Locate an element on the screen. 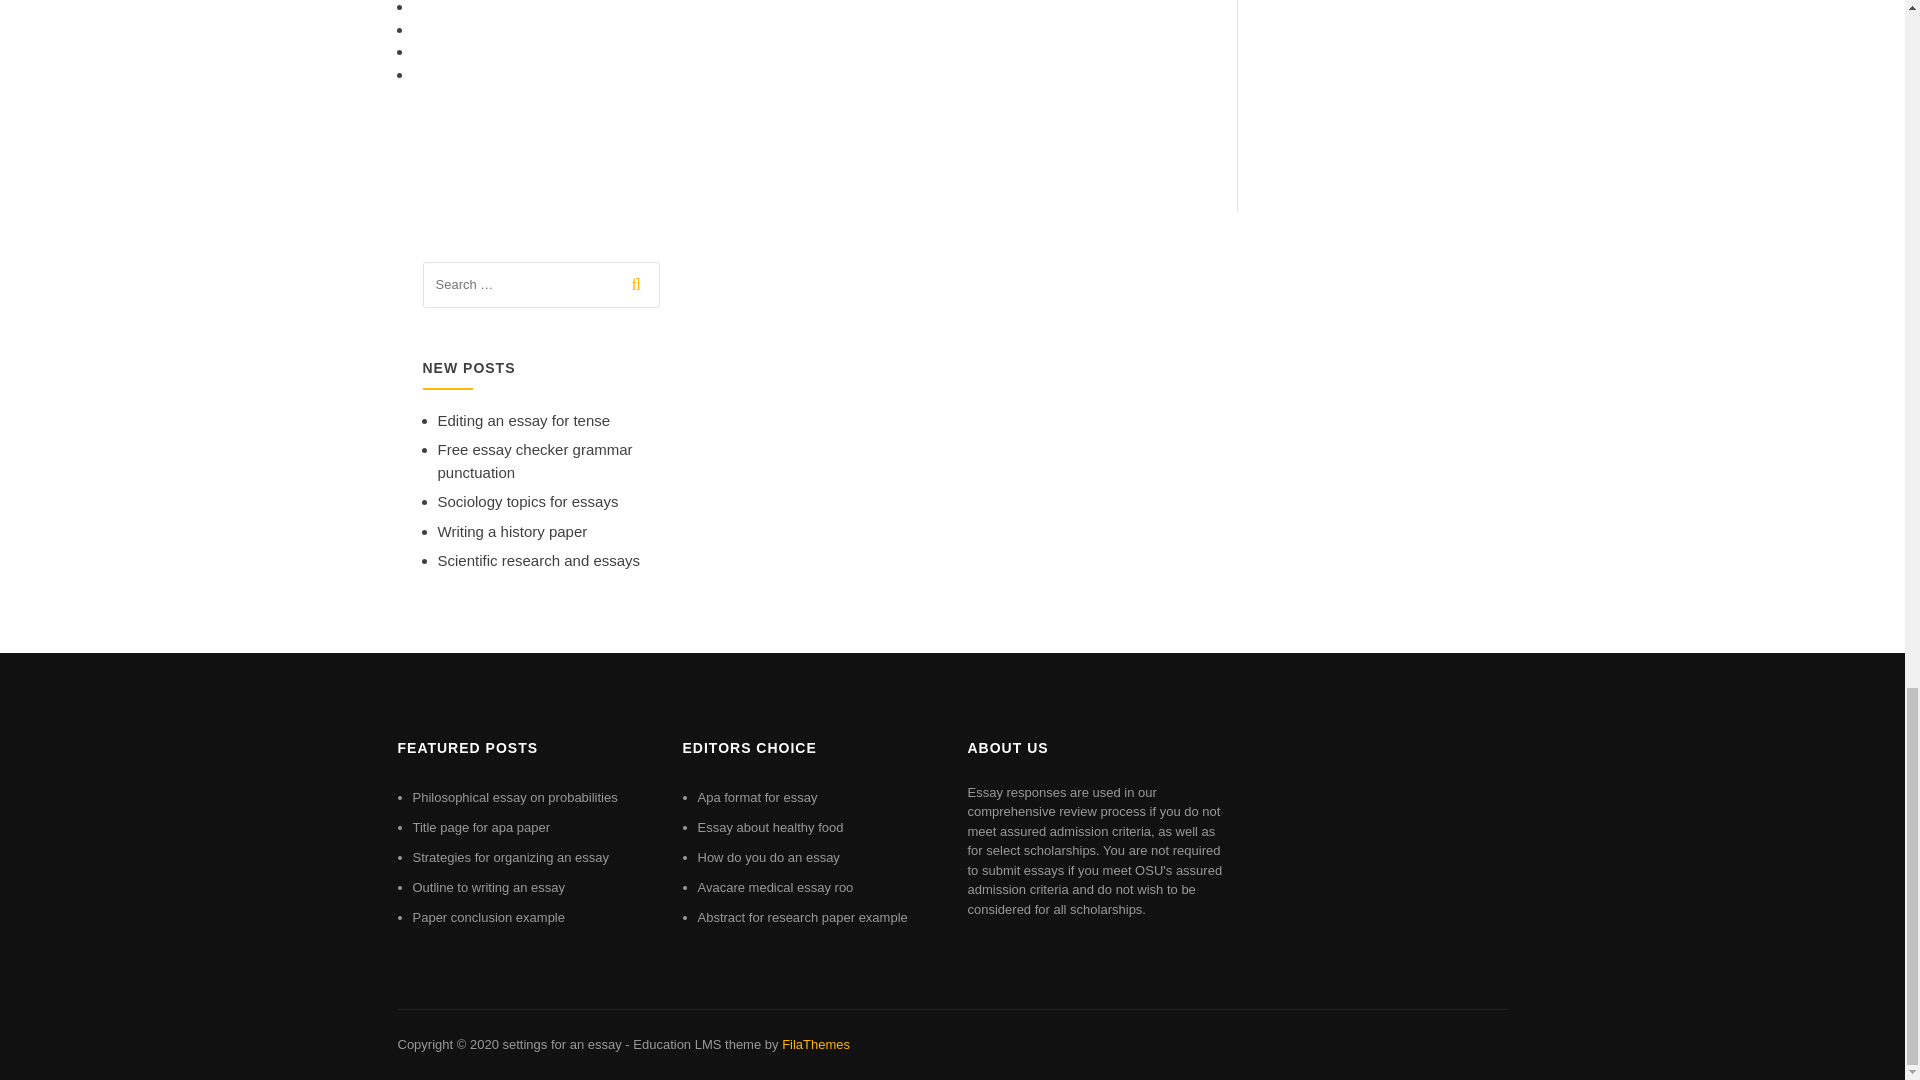 This screenshot has width=1920, height=1080. Writing a history paper is located at coordinates (512, 531).